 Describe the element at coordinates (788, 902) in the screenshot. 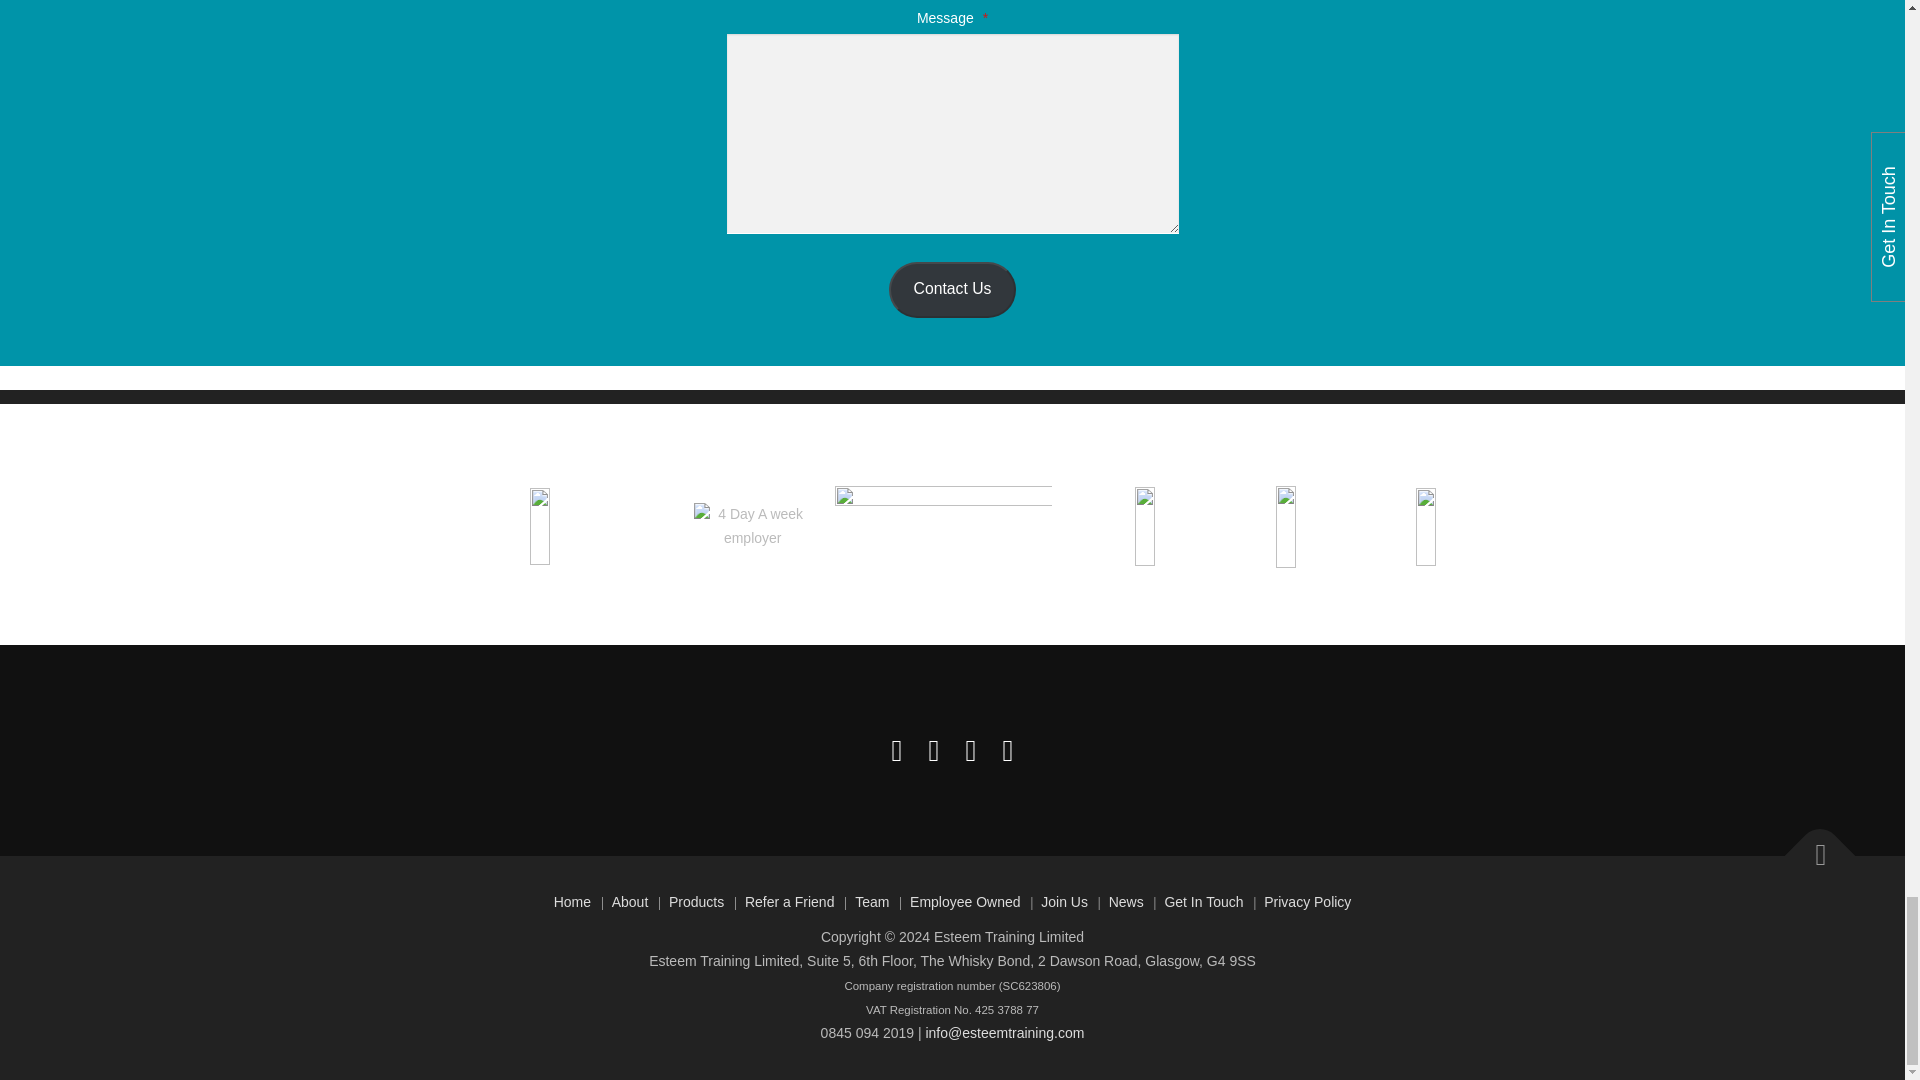

I see `Refer a Friend` at that location.